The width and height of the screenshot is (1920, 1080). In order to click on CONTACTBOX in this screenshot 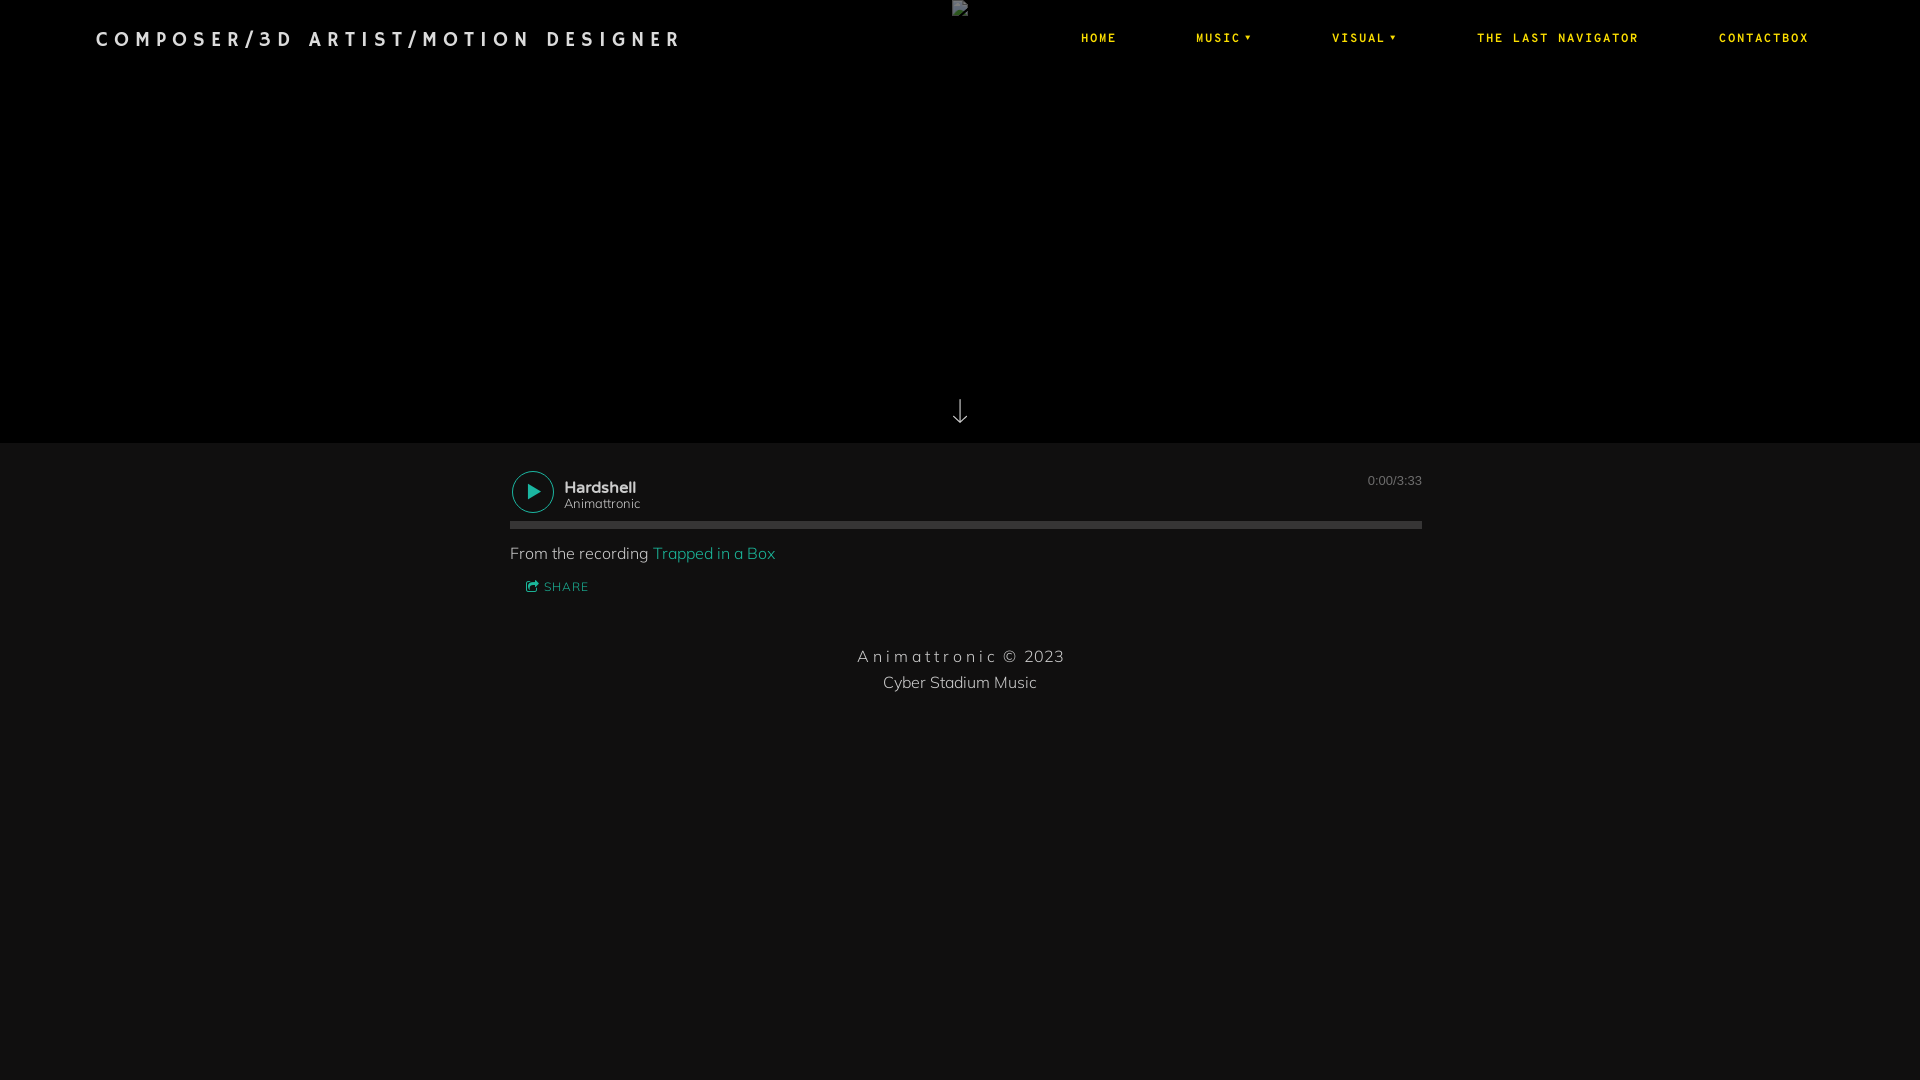, I will do `click(1764, 40)`.